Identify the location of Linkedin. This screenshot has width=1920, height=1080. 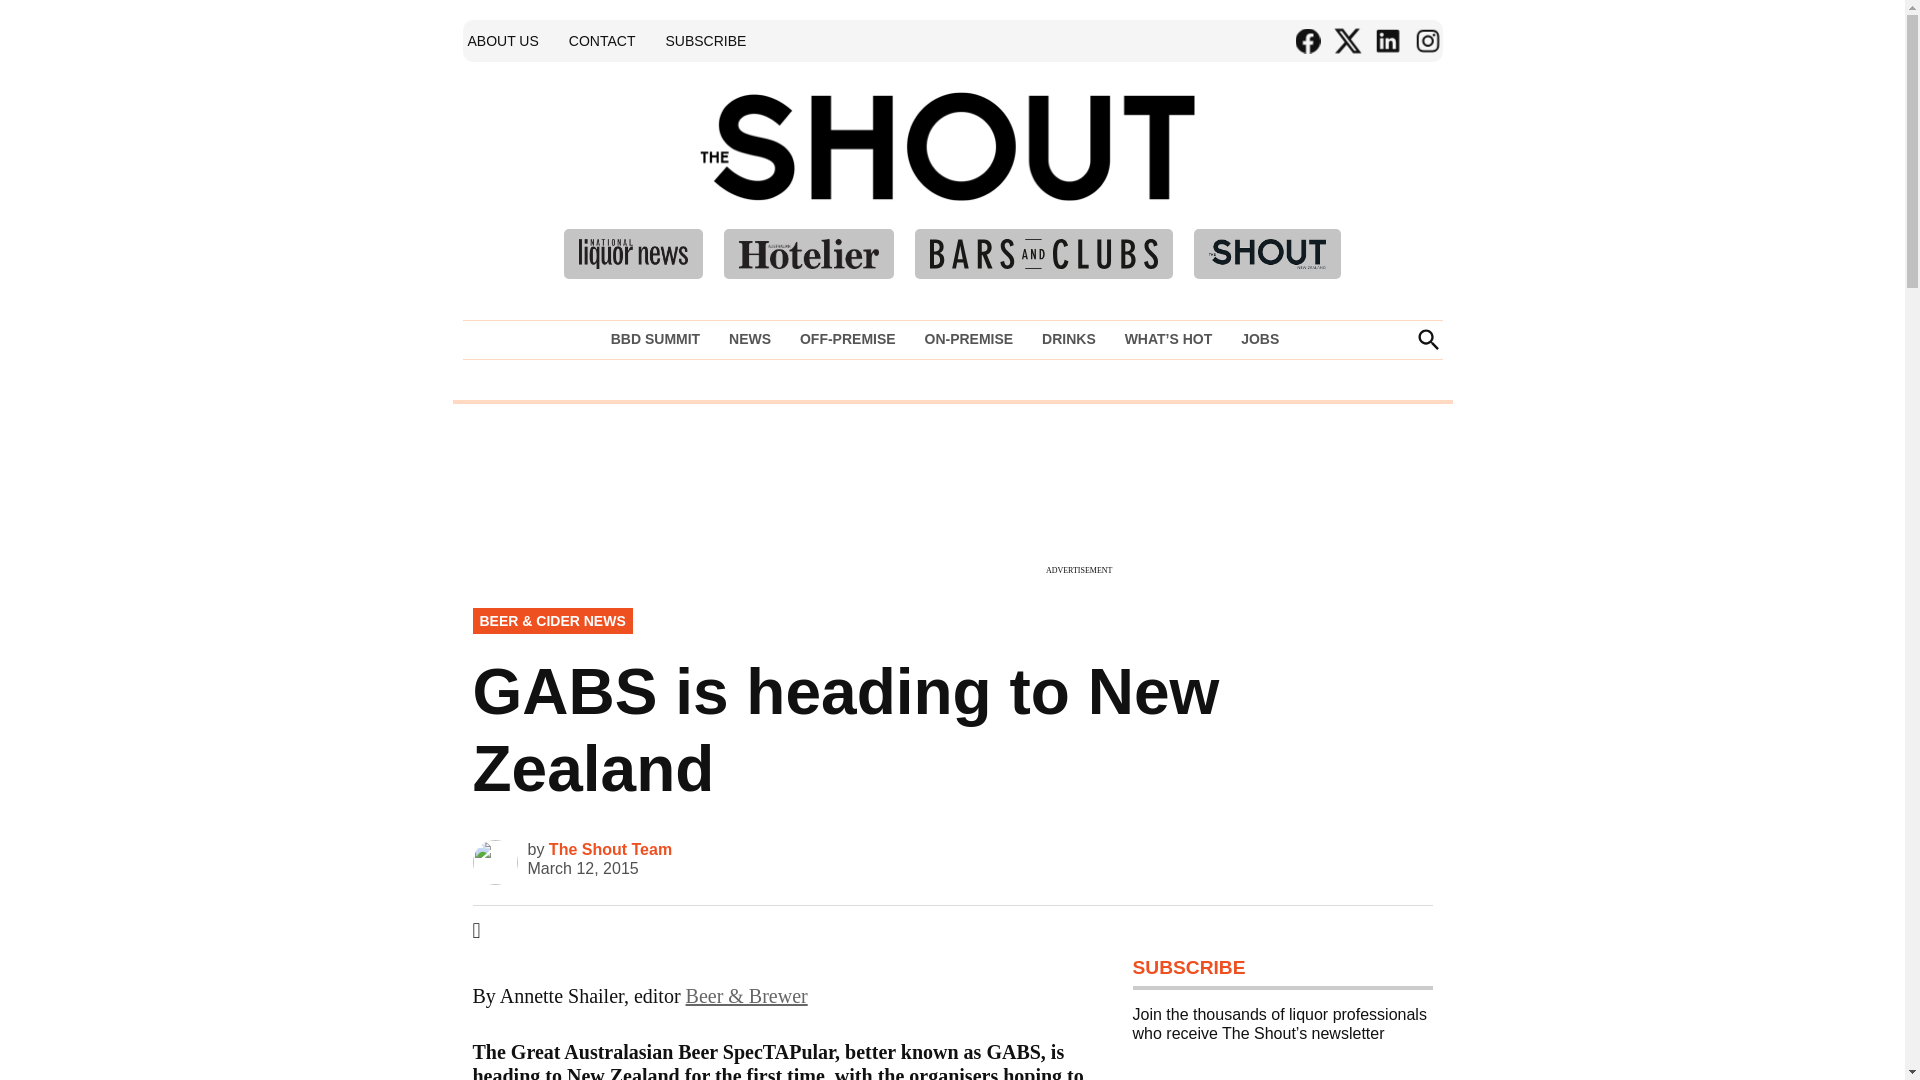
(1386, 41).